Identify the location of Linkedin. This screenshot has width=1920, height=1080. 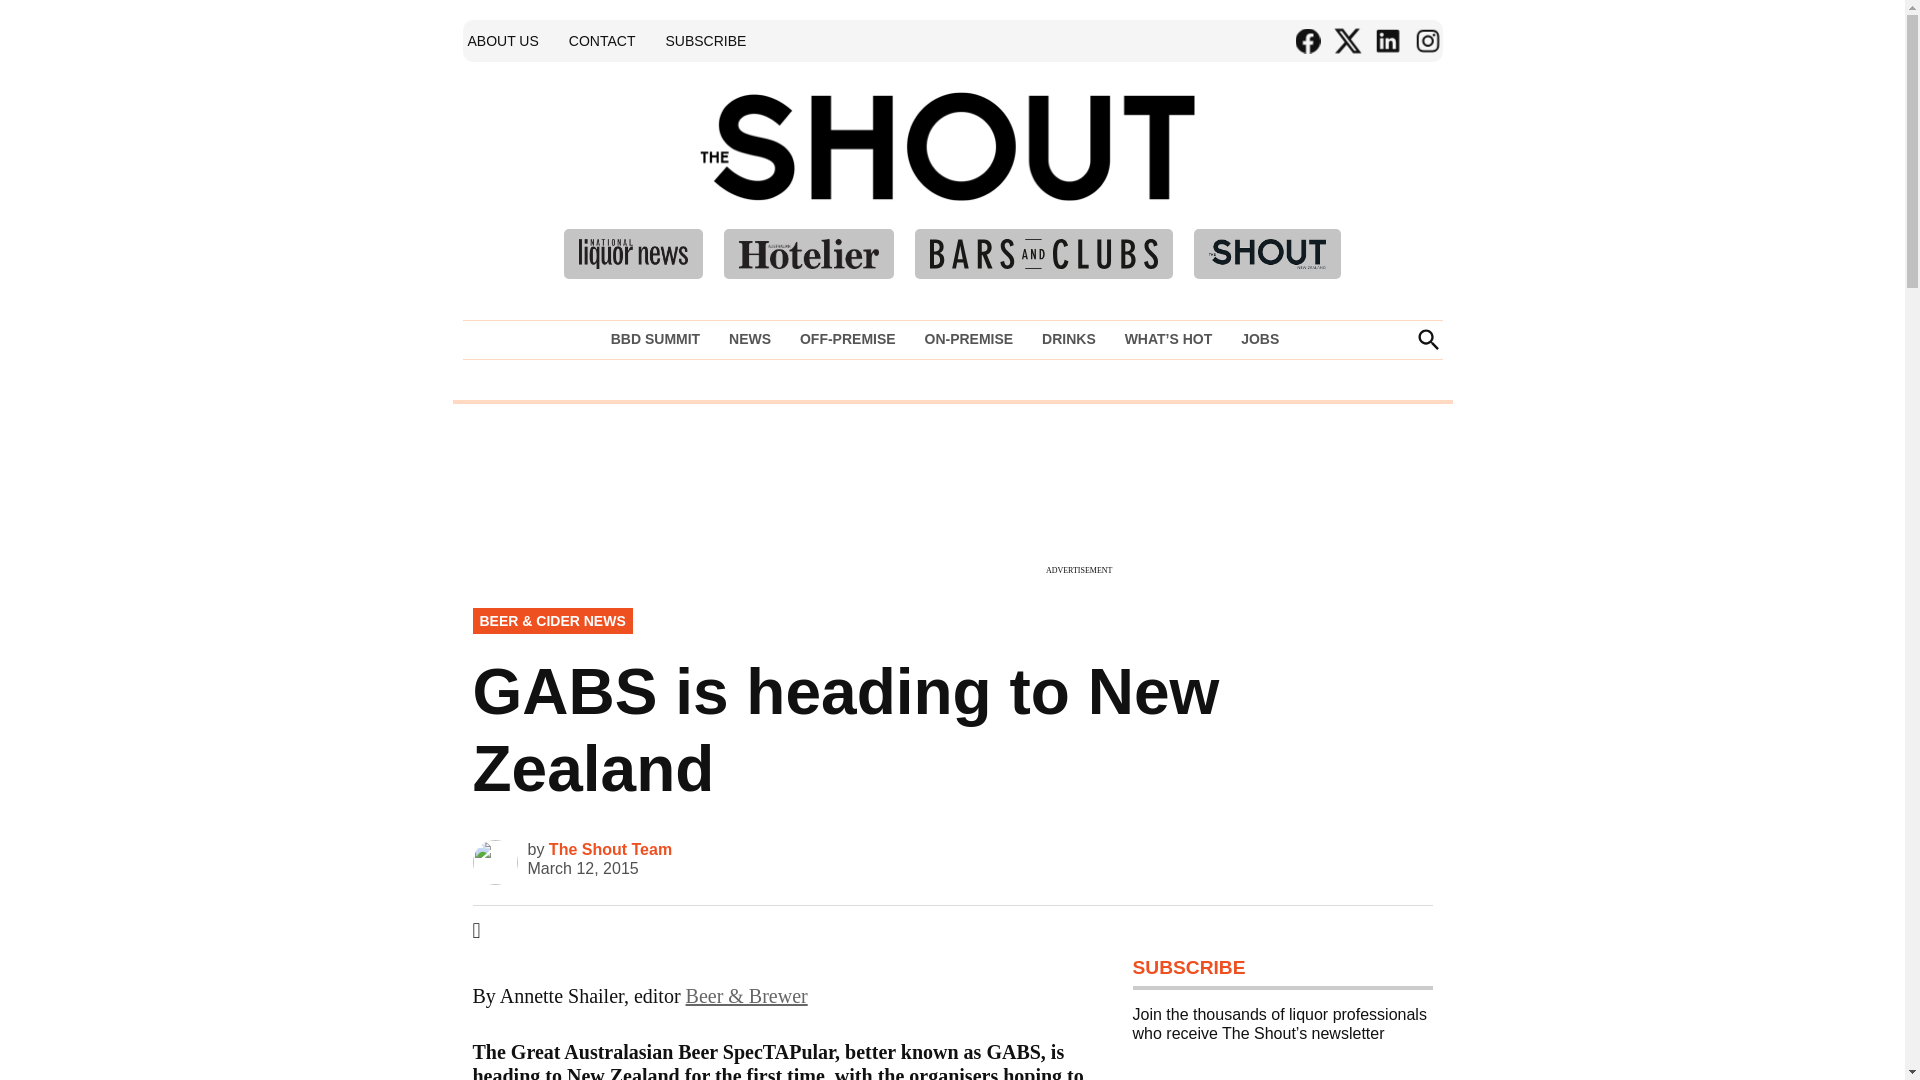
(1386, 41).